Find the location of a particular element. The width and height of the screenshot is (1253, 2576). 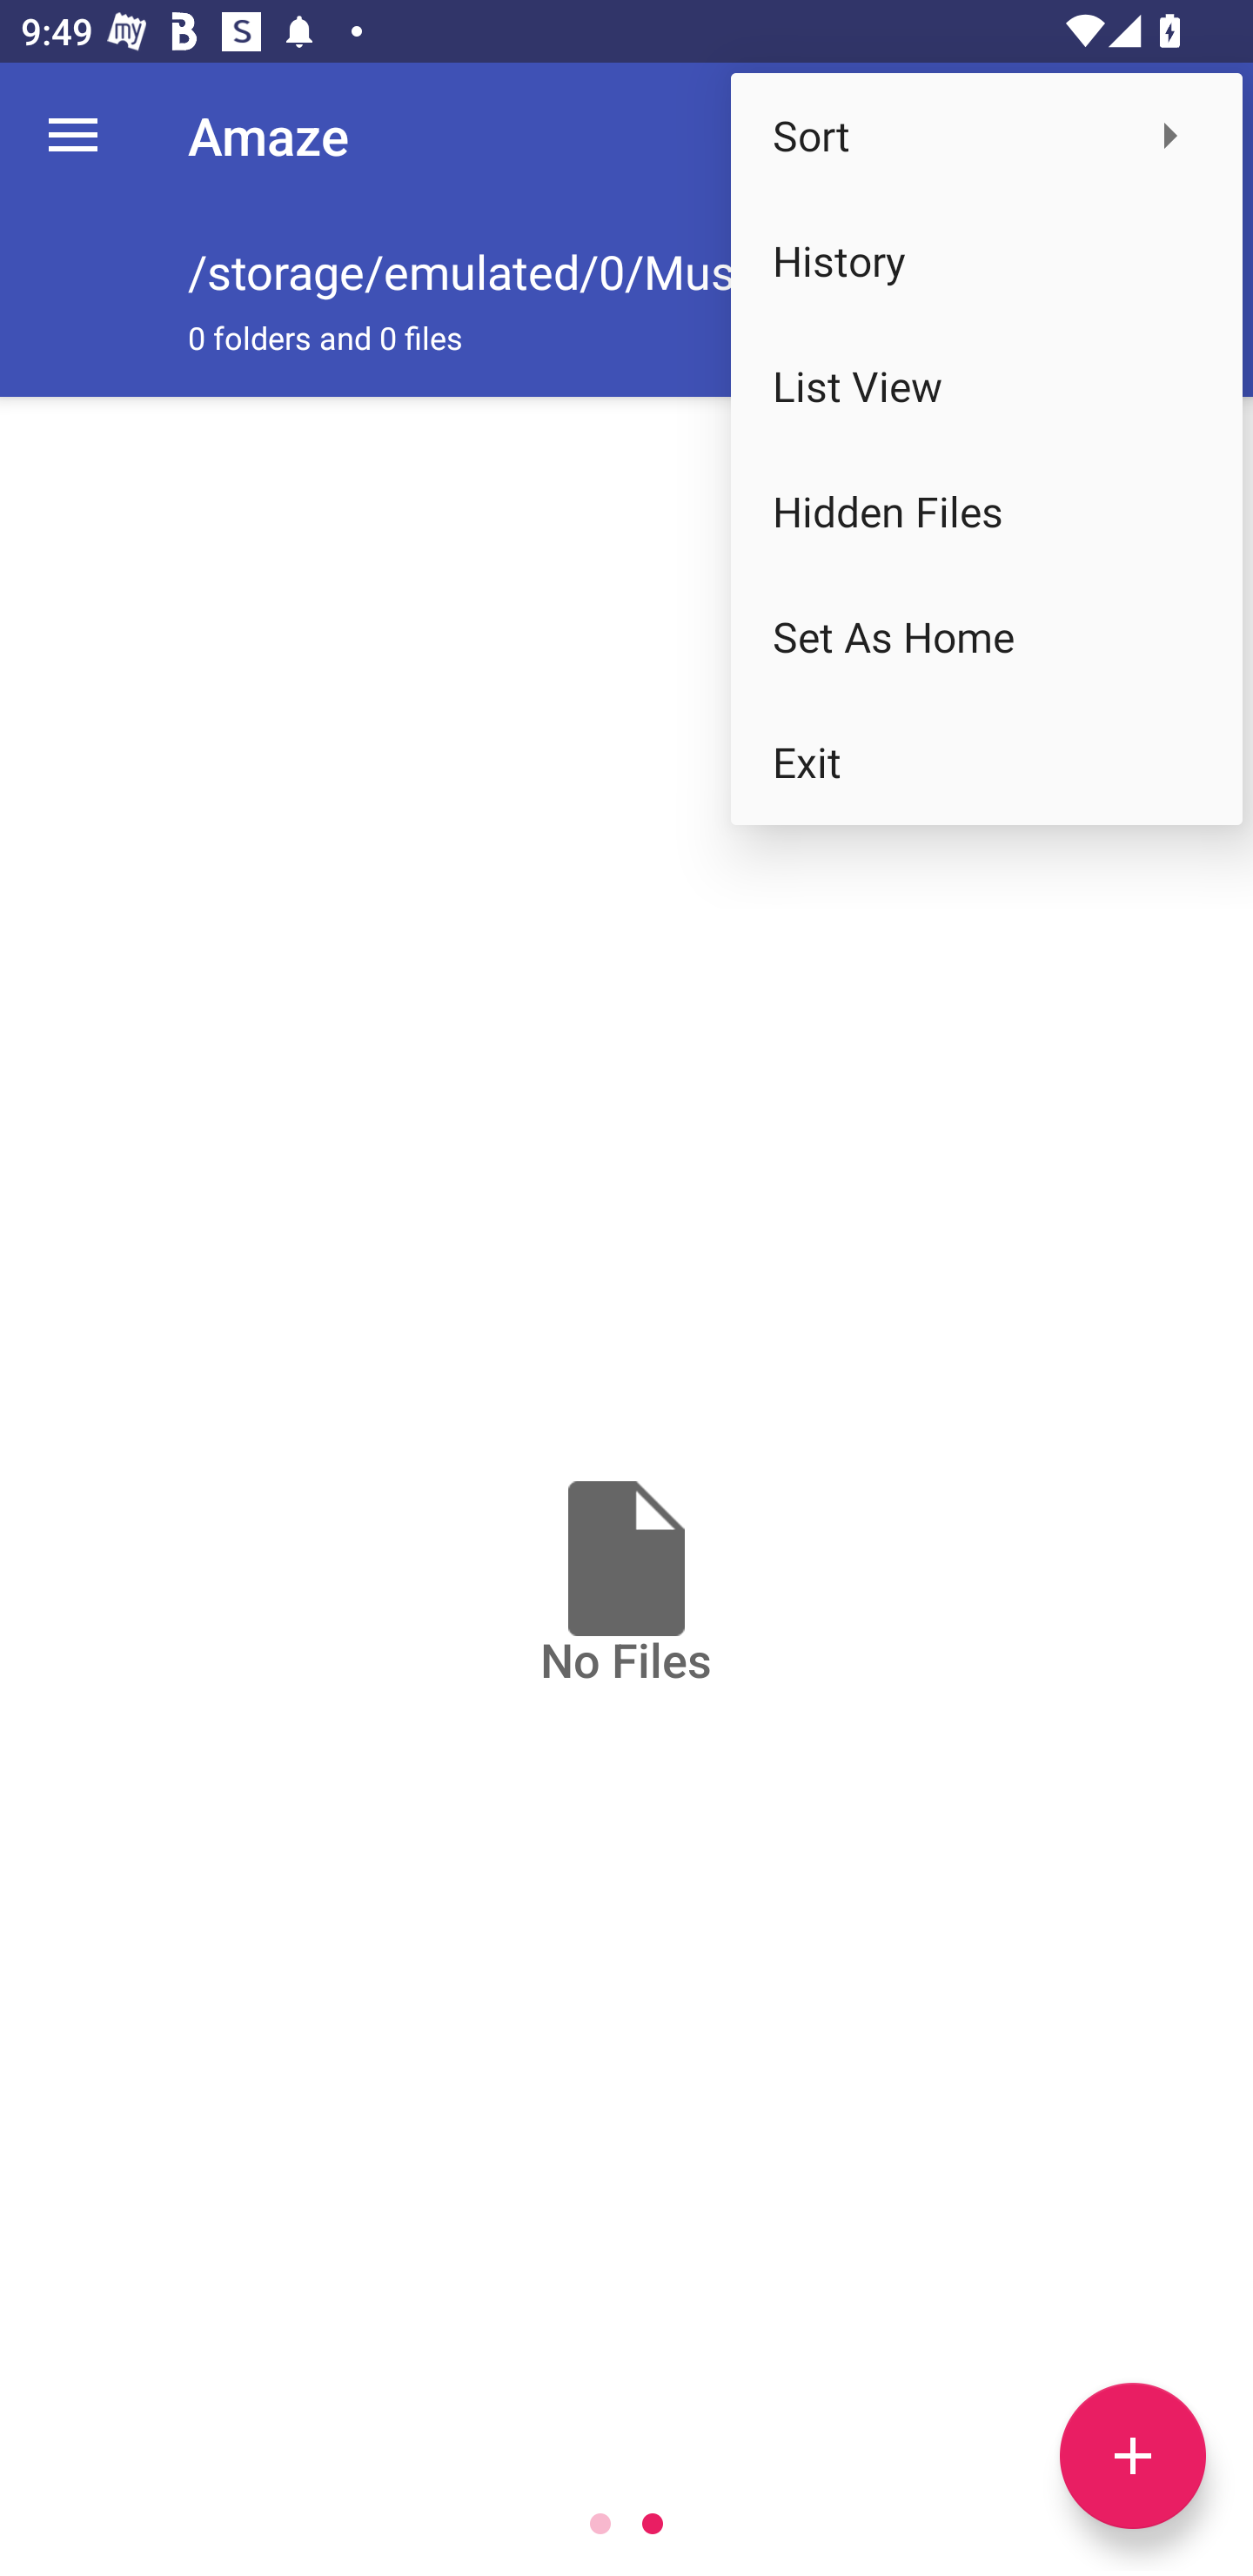

Sort is located at coordinates (987, 134).